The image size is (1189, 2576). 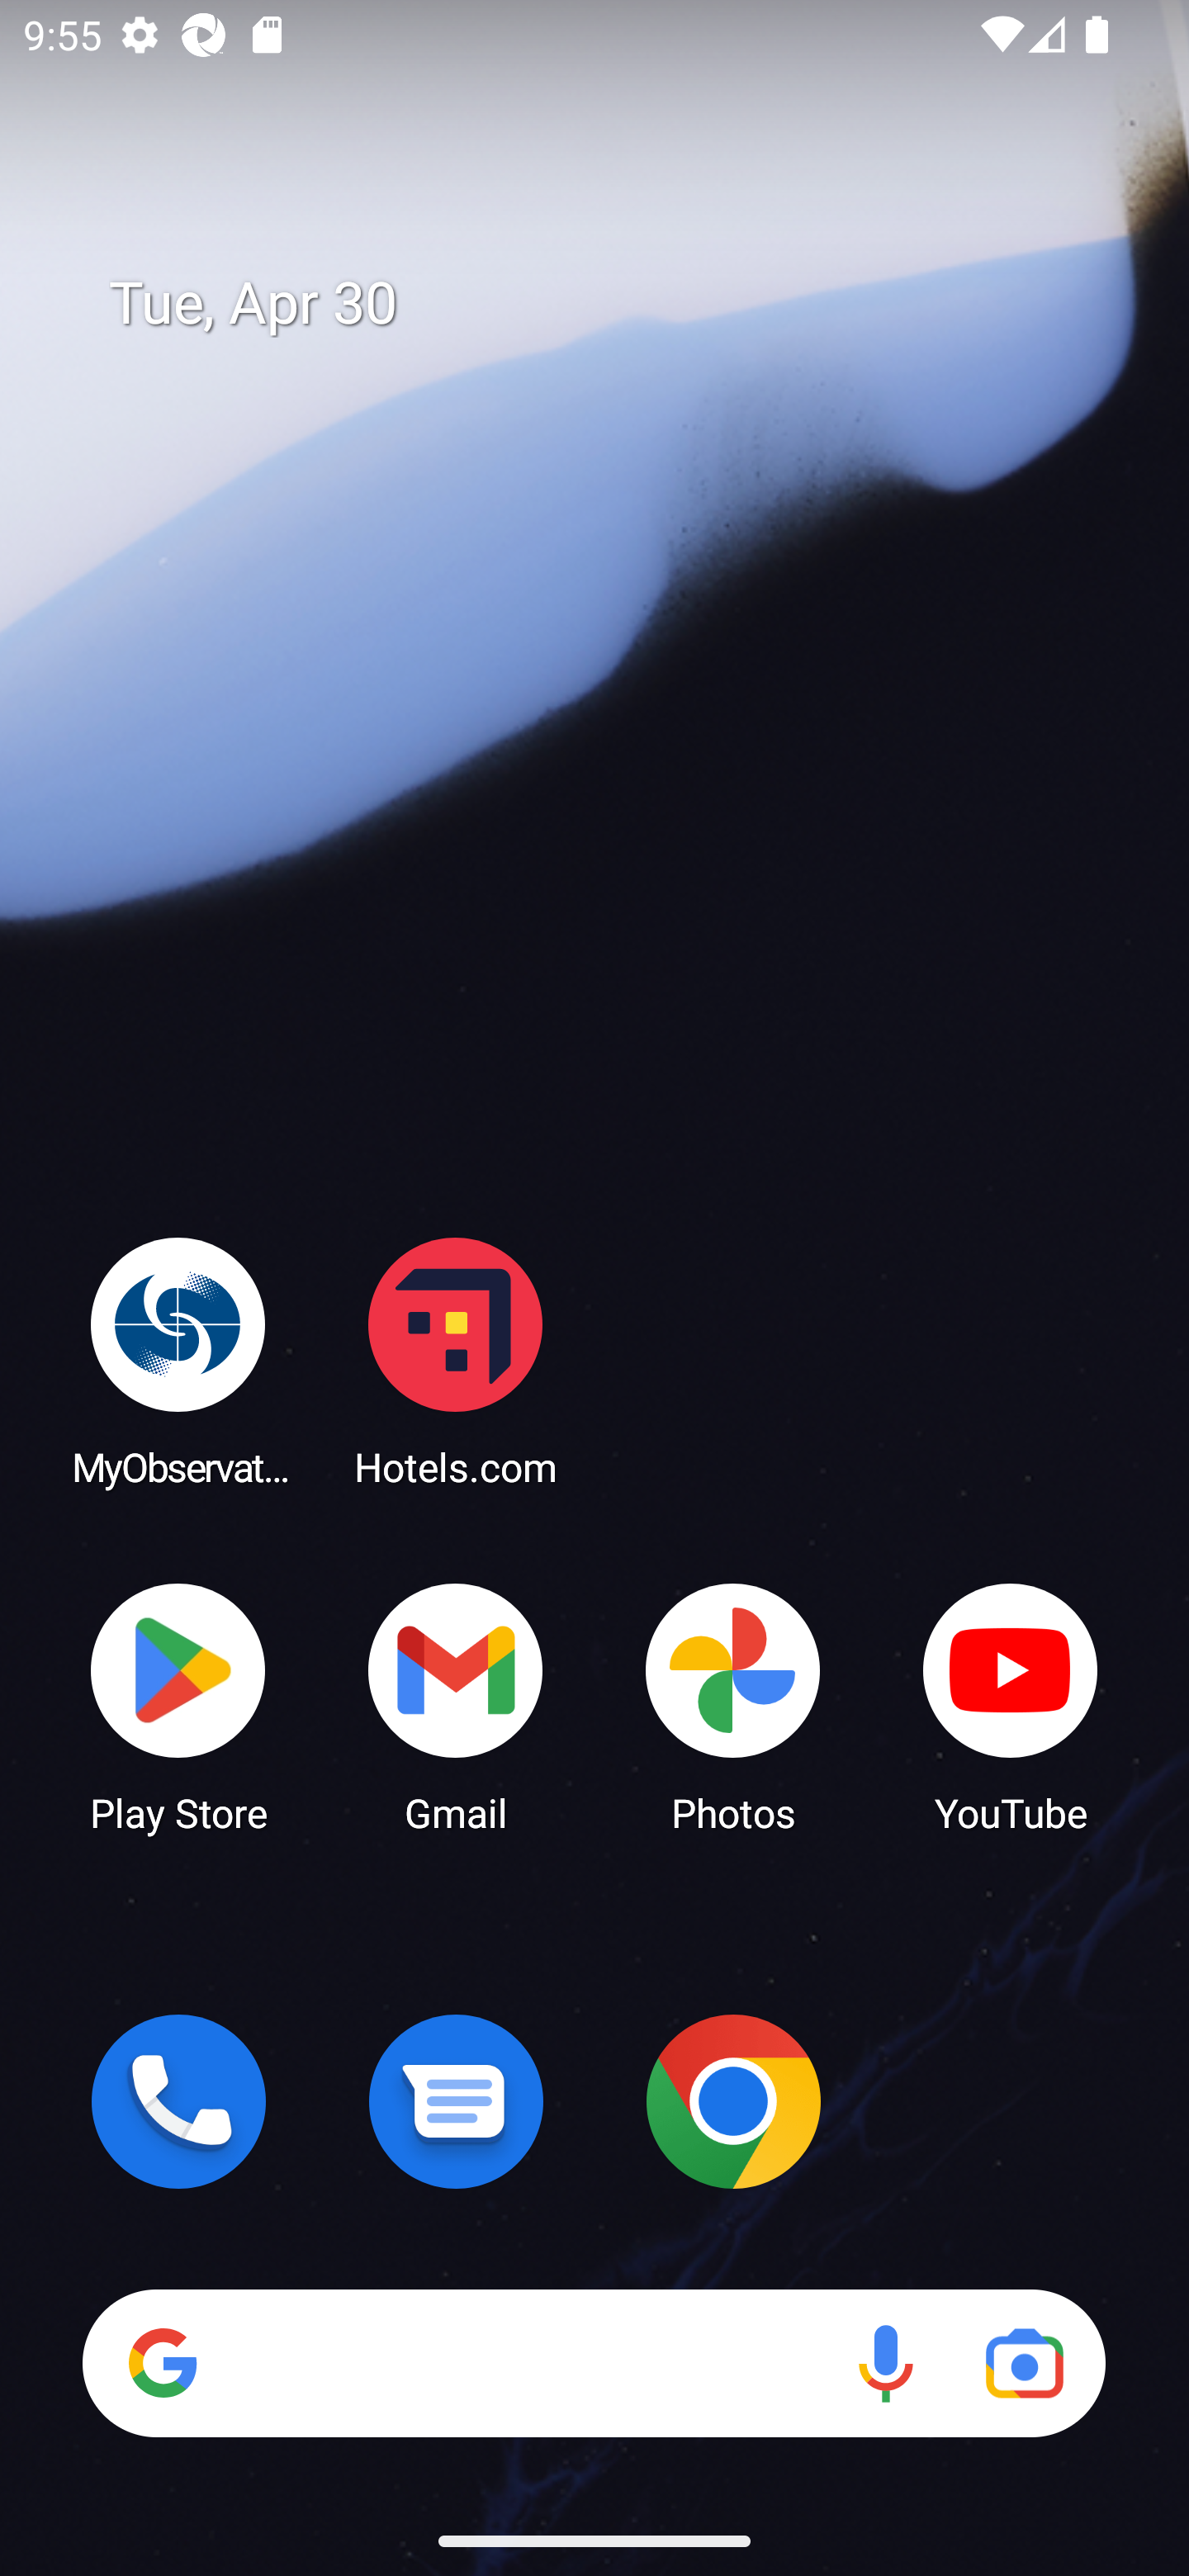 I want to click on Messages, so click(x=456, y=2101).